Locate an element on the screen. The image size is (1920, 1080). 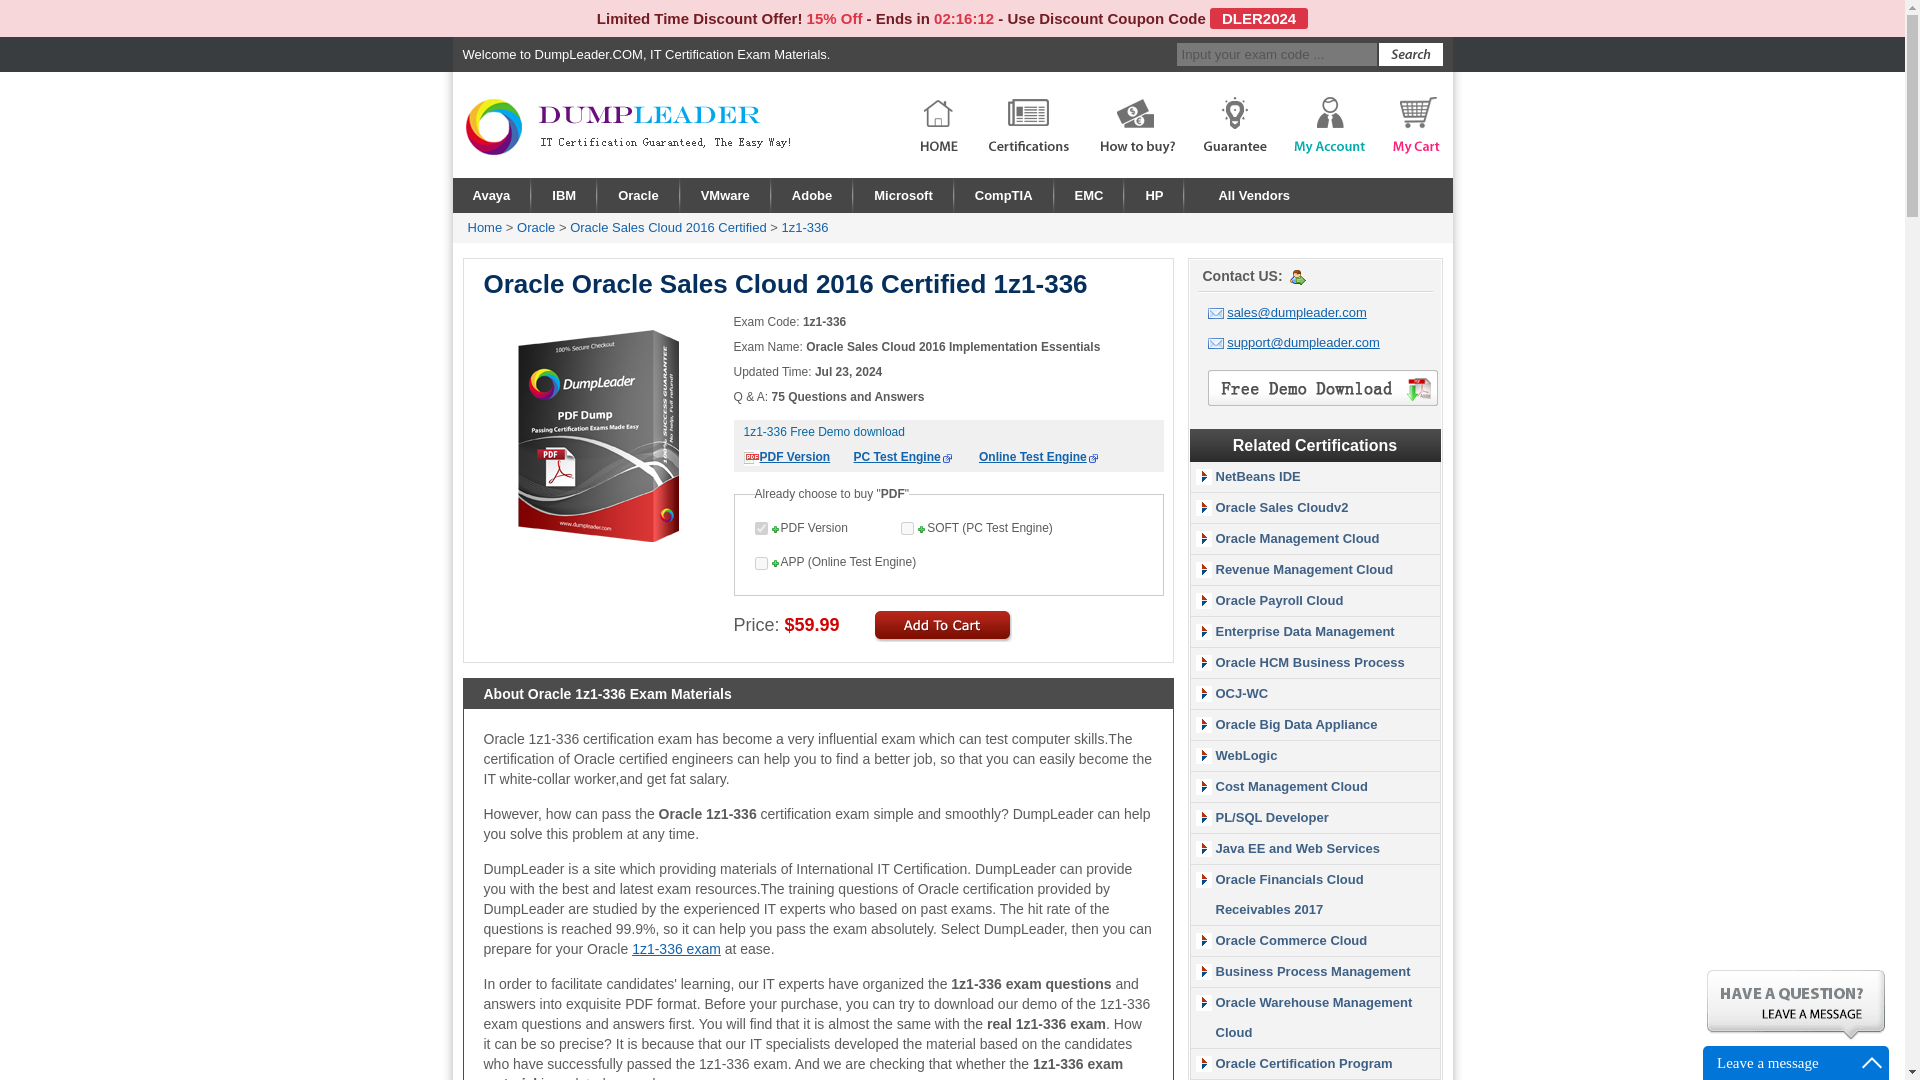
Oracle HCM Business Process is located at coordinates (1310, 662).